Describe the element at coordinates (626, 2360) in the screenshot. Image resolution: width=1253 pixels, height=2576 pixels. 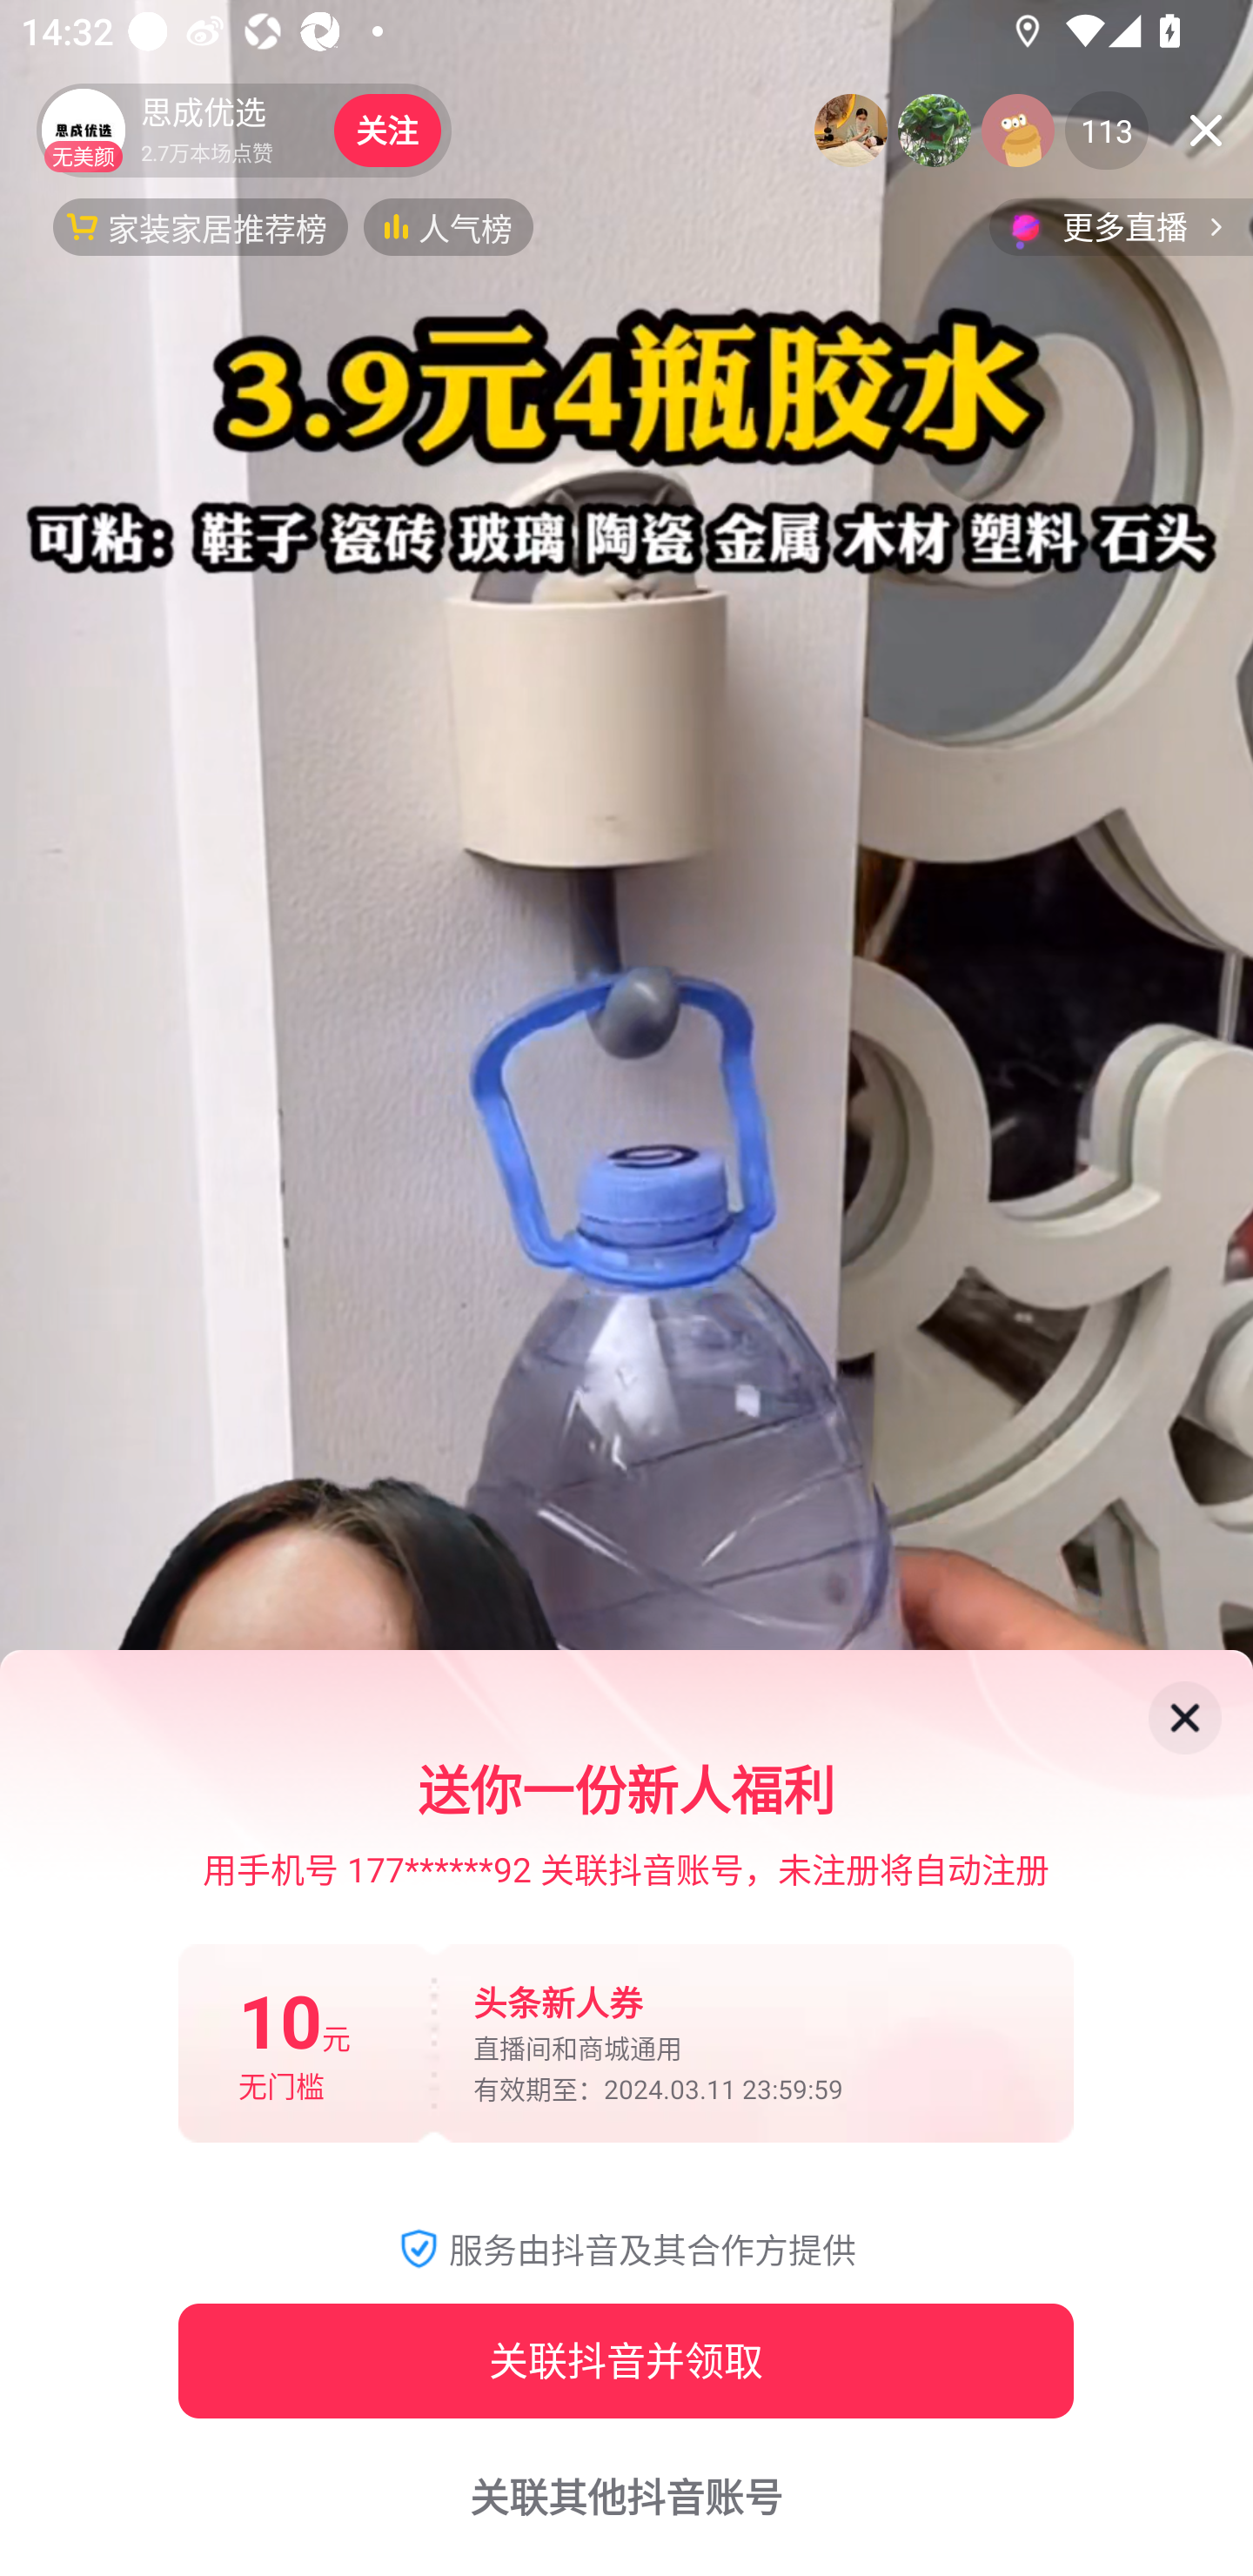
I see `关联抖音并领取` at that location.